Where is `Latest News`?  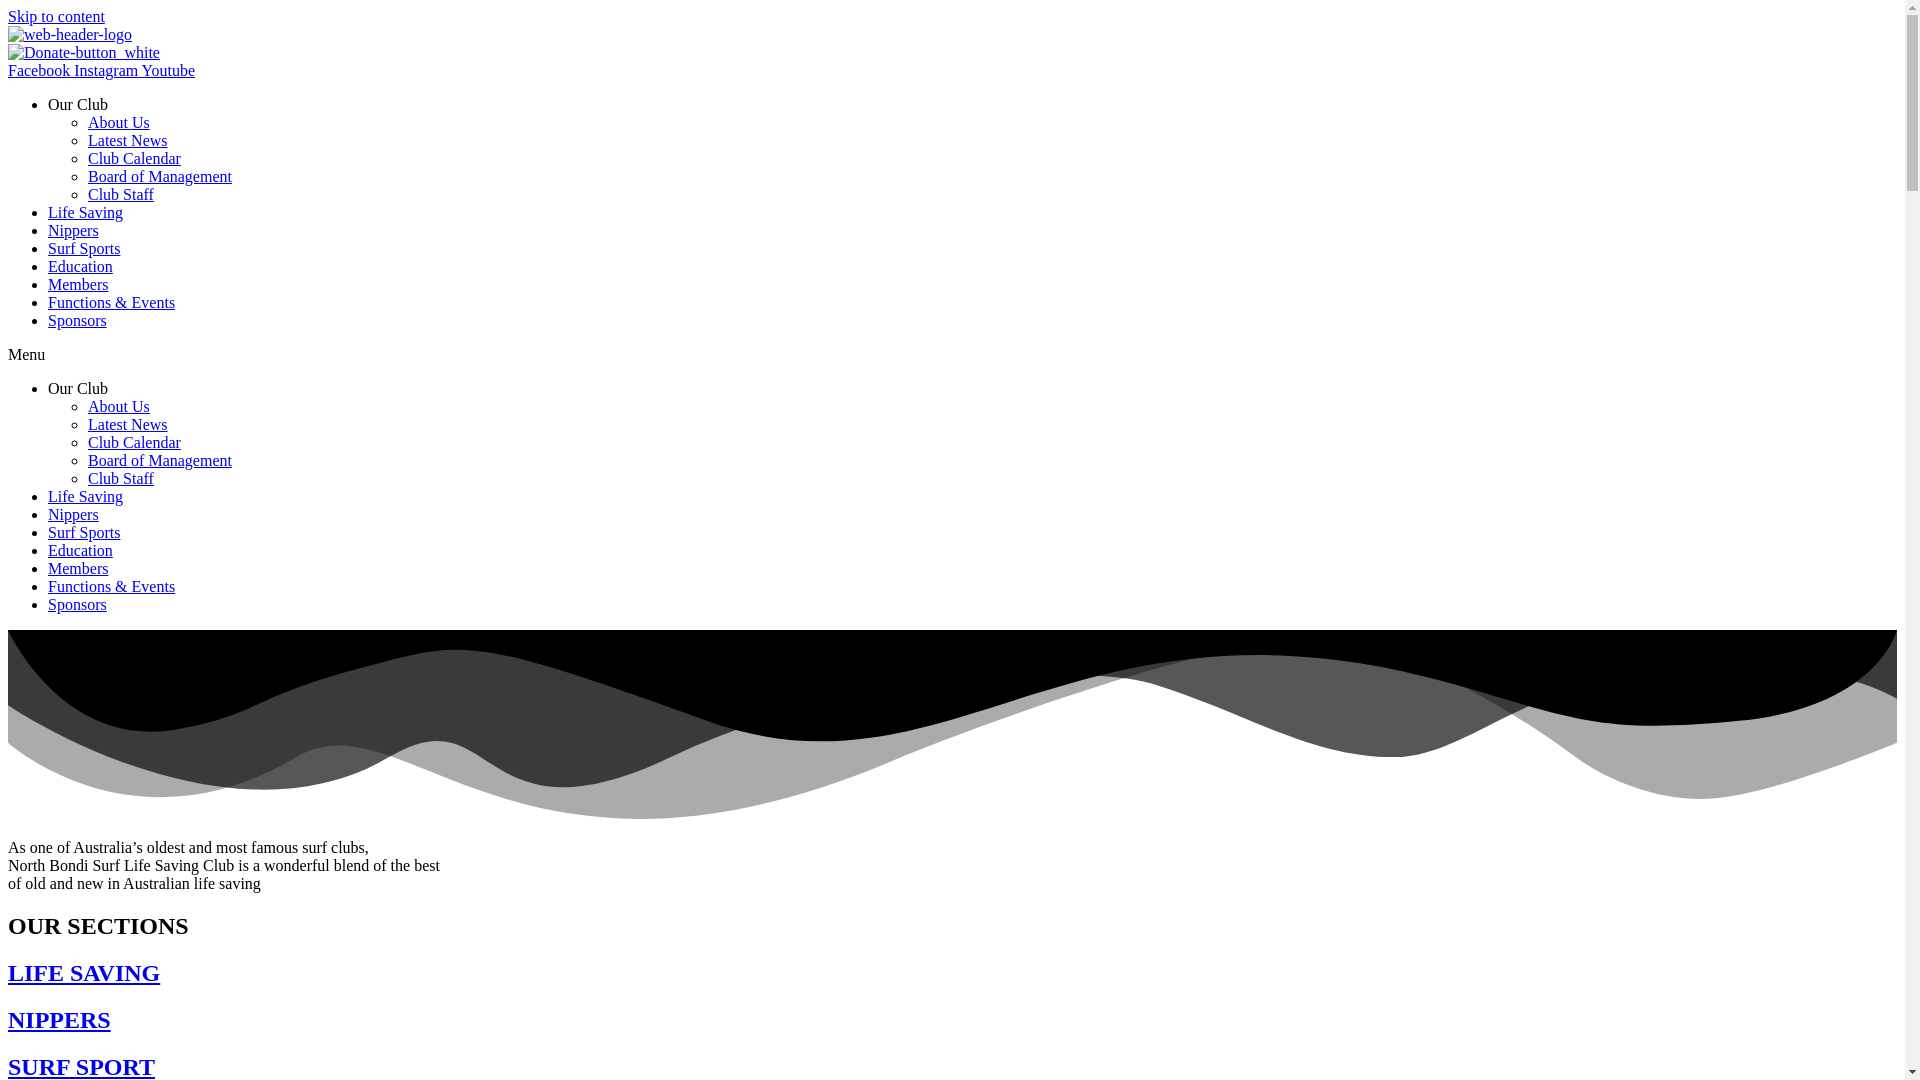 Latest News is located at coordinates (128, 140).